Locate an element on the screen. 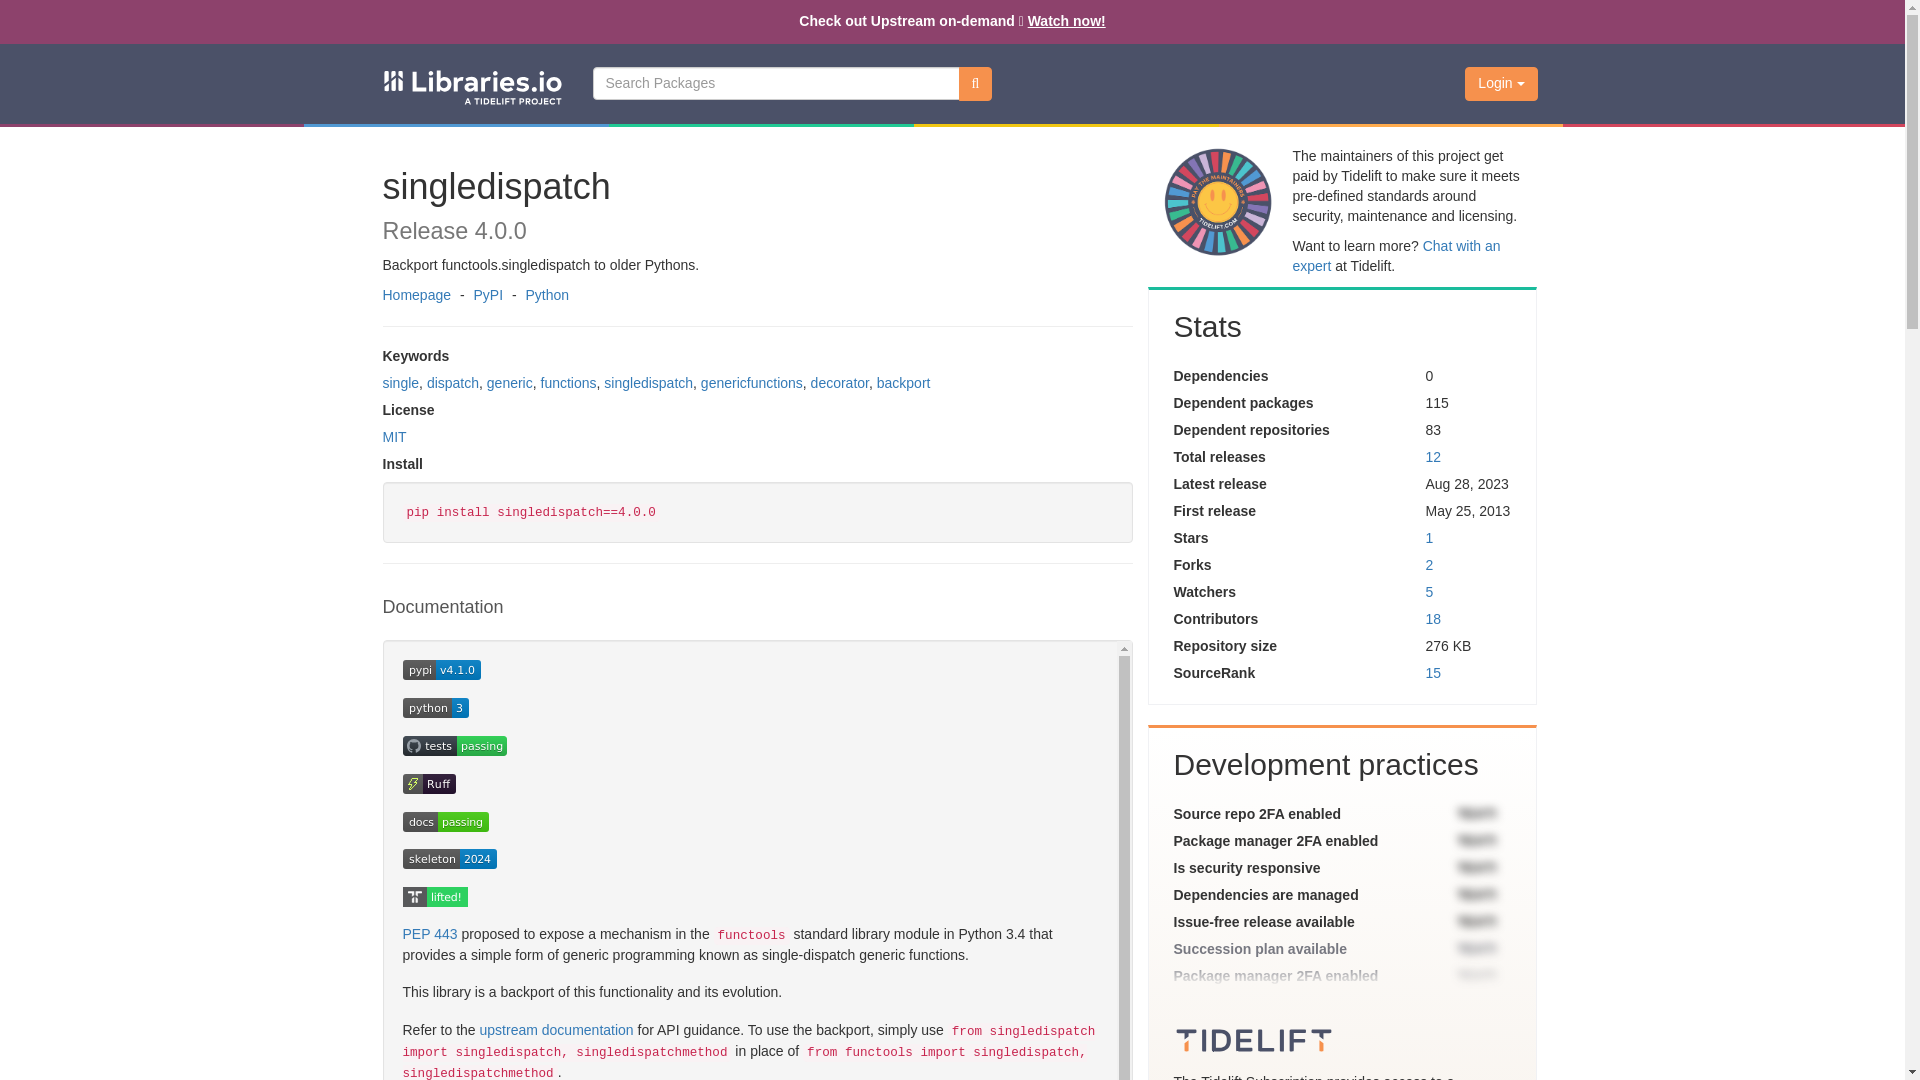 This screenshot has height=1080, width=1920. genericfunctions is located at coordinates (751, 382).